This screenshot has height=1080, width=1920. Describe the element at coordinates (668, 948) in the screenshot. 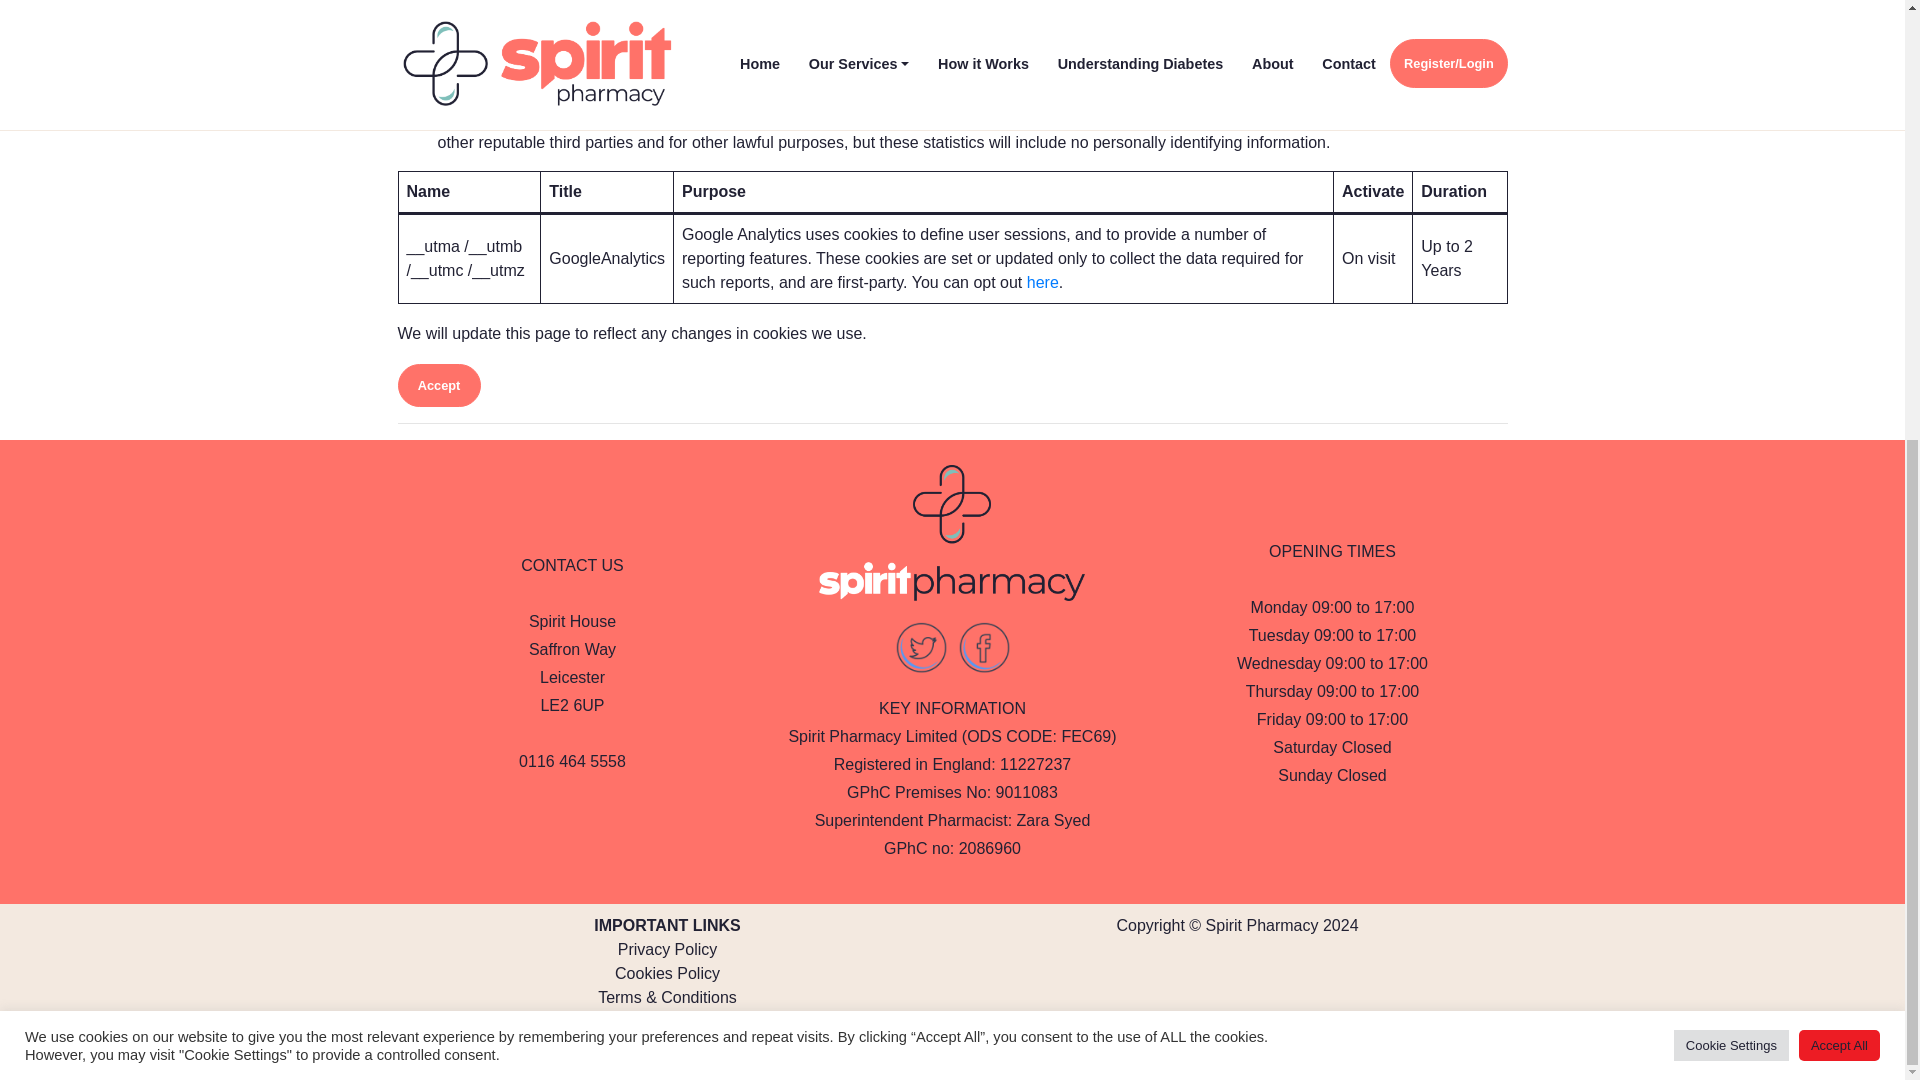

I see `Privacy Policy` at that location.